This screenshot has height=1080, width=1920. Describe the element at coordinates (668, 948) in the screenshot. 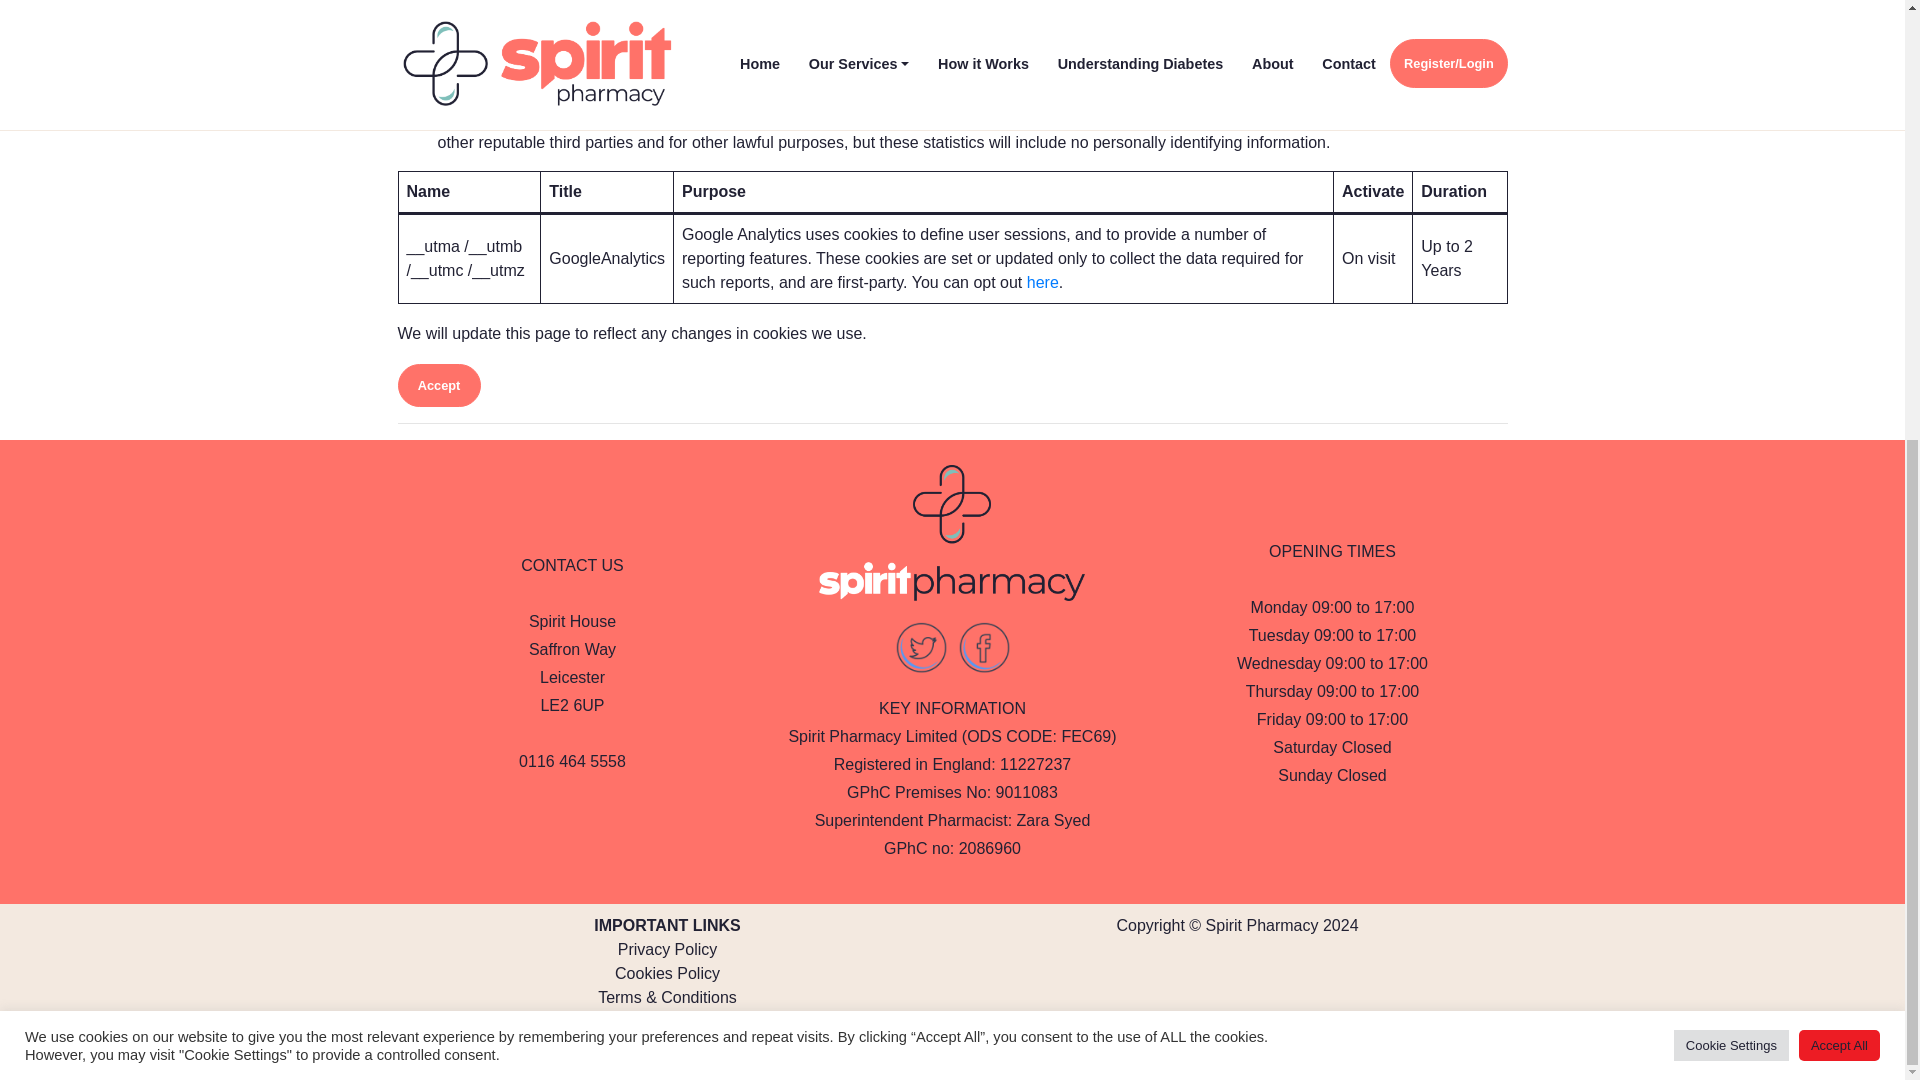

I see `Privacy Policy` at that location.